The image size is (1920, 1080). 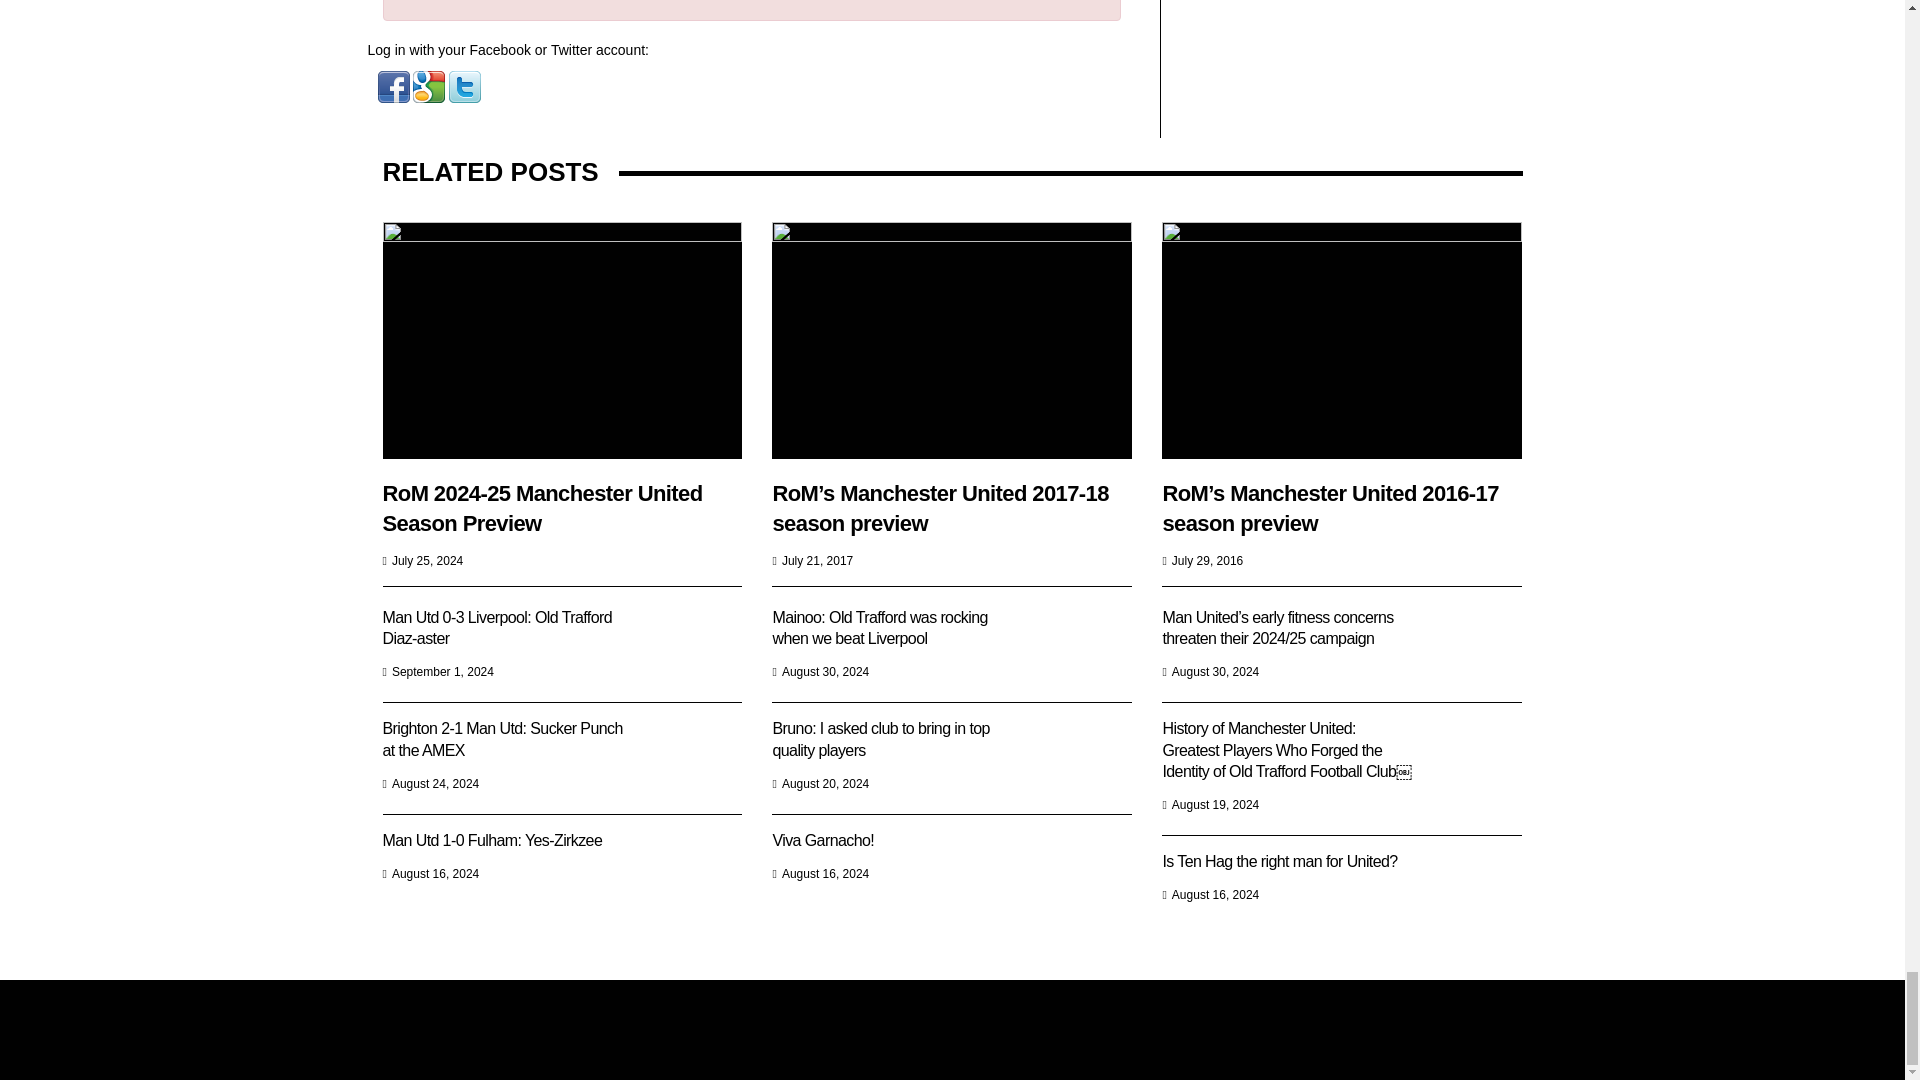 I want to click on RoM 2024-25 Manchester United Season Preview, so click(x=562, y=340).